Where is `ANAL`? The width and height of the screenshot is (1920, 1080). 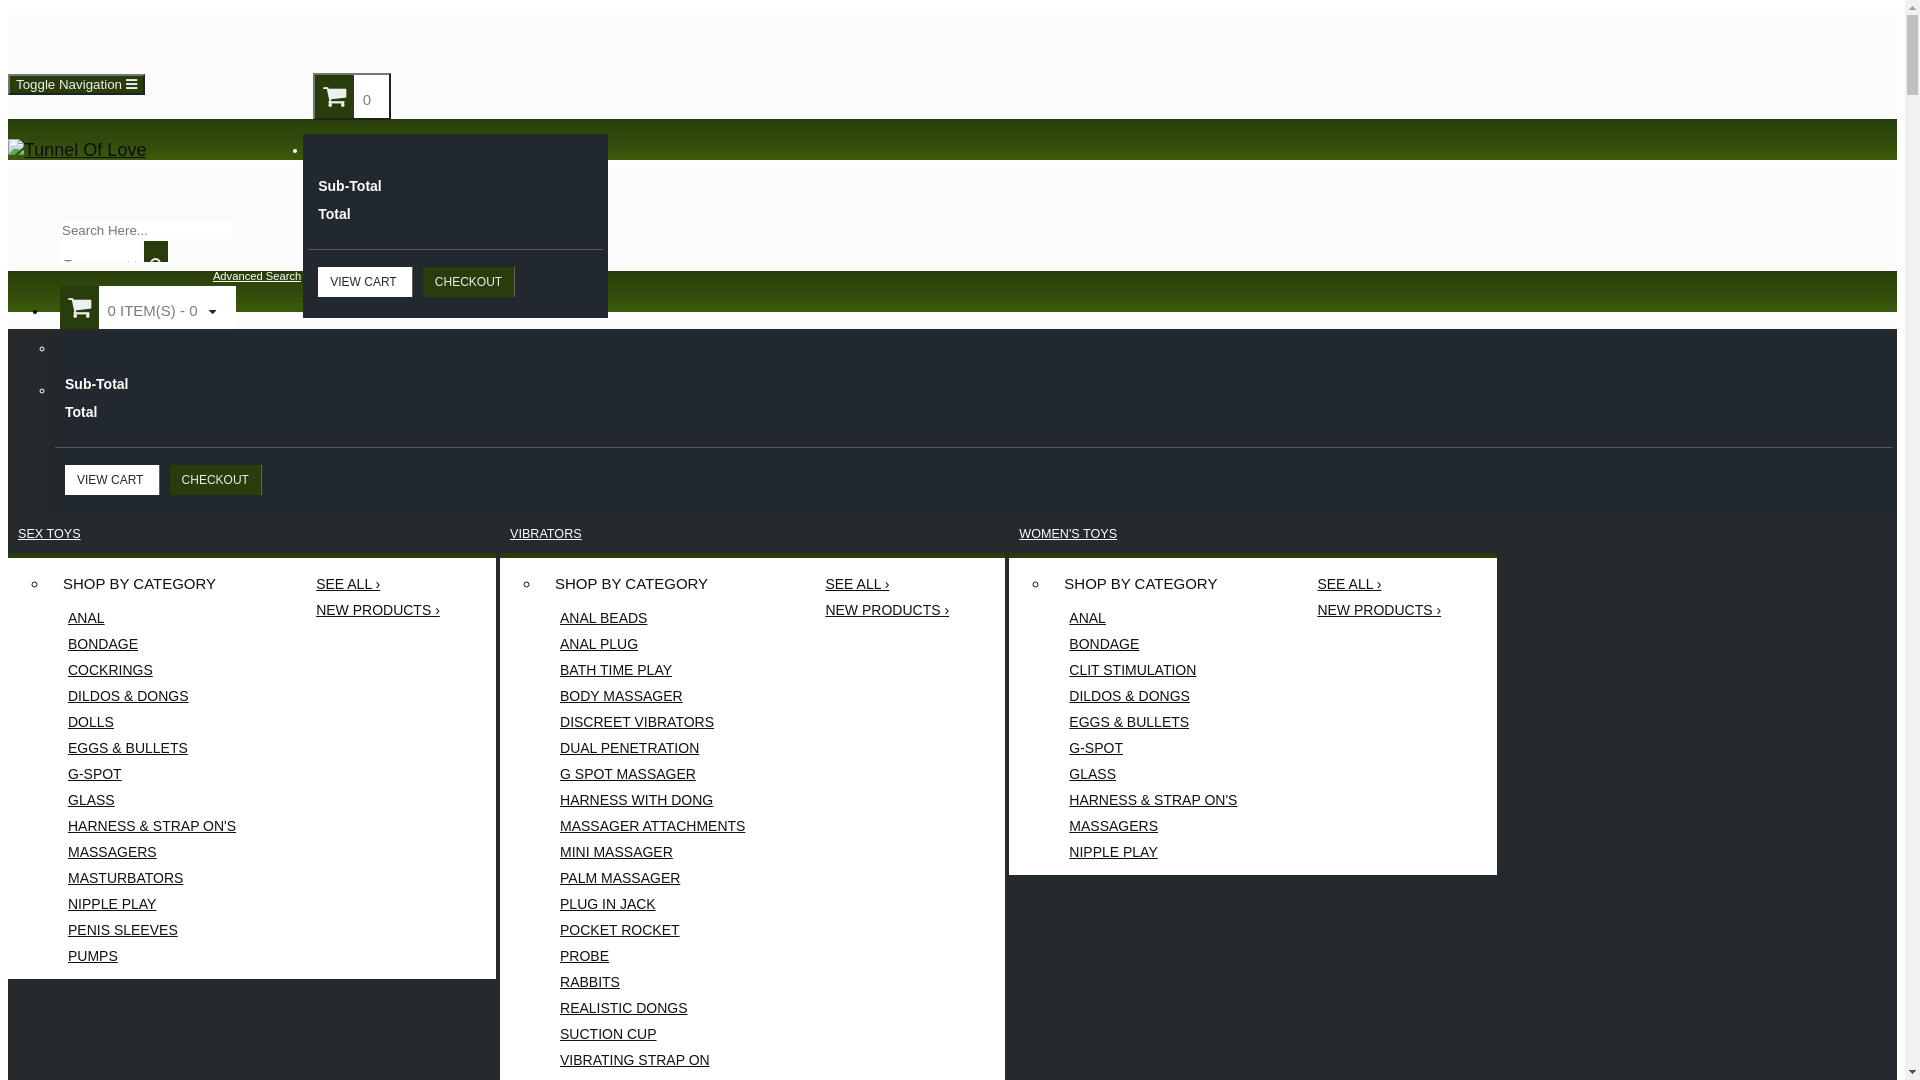
ANAL is located at coordinates (1153, 618).